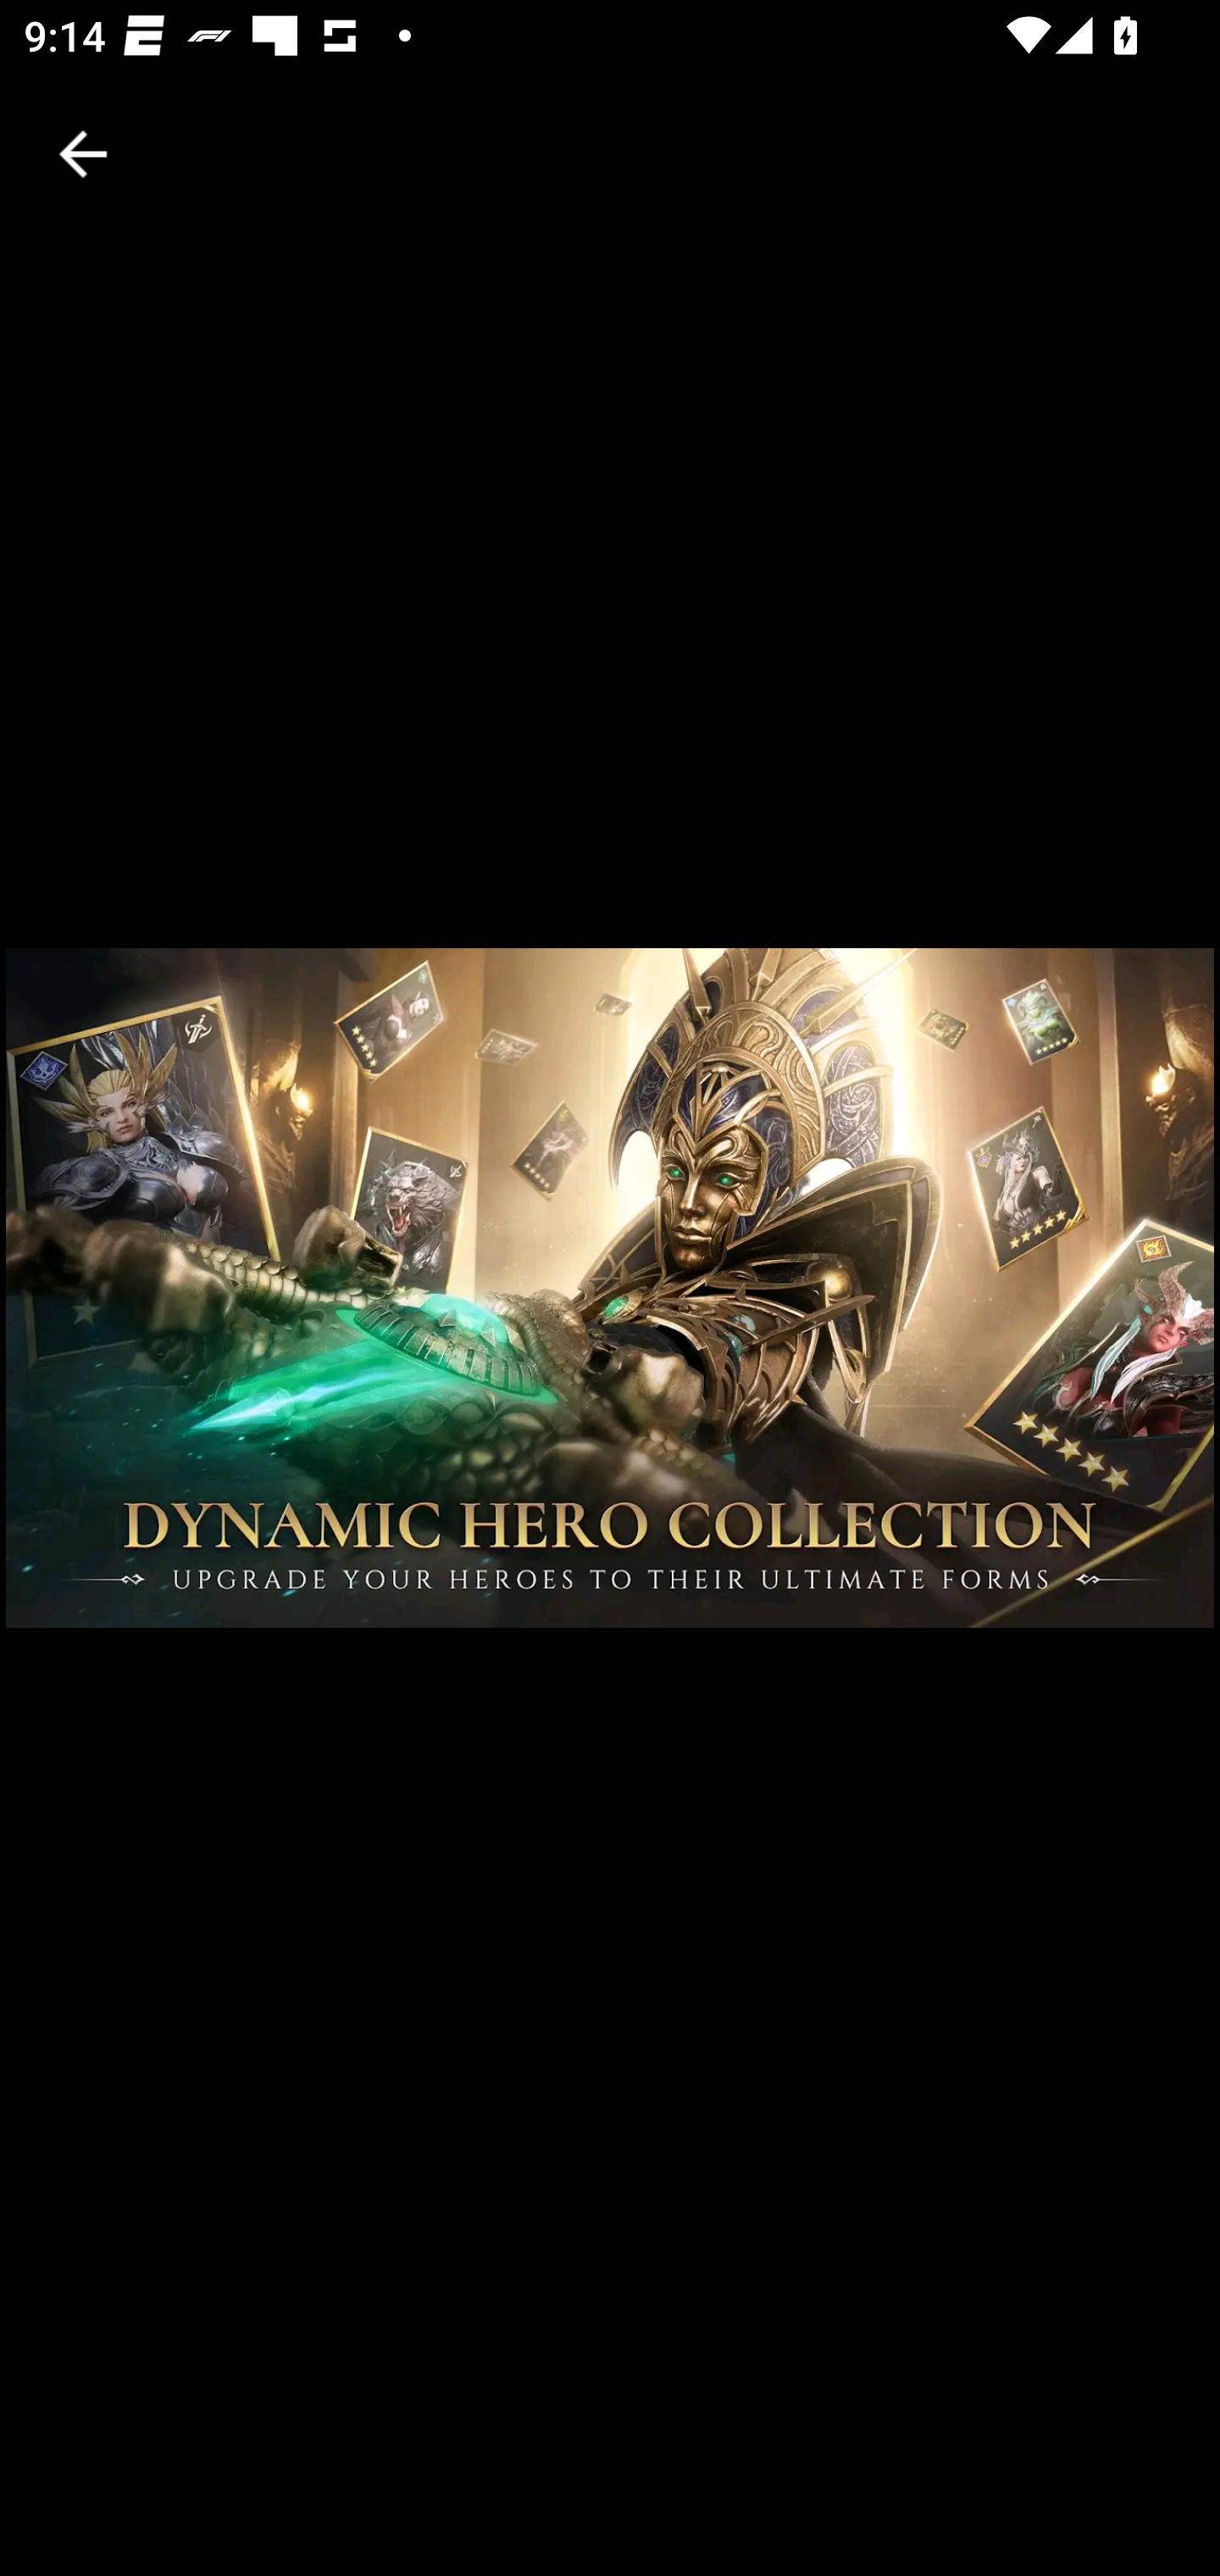 The image size is (1220, 2576). I want to click on Back, so click(83, 154).